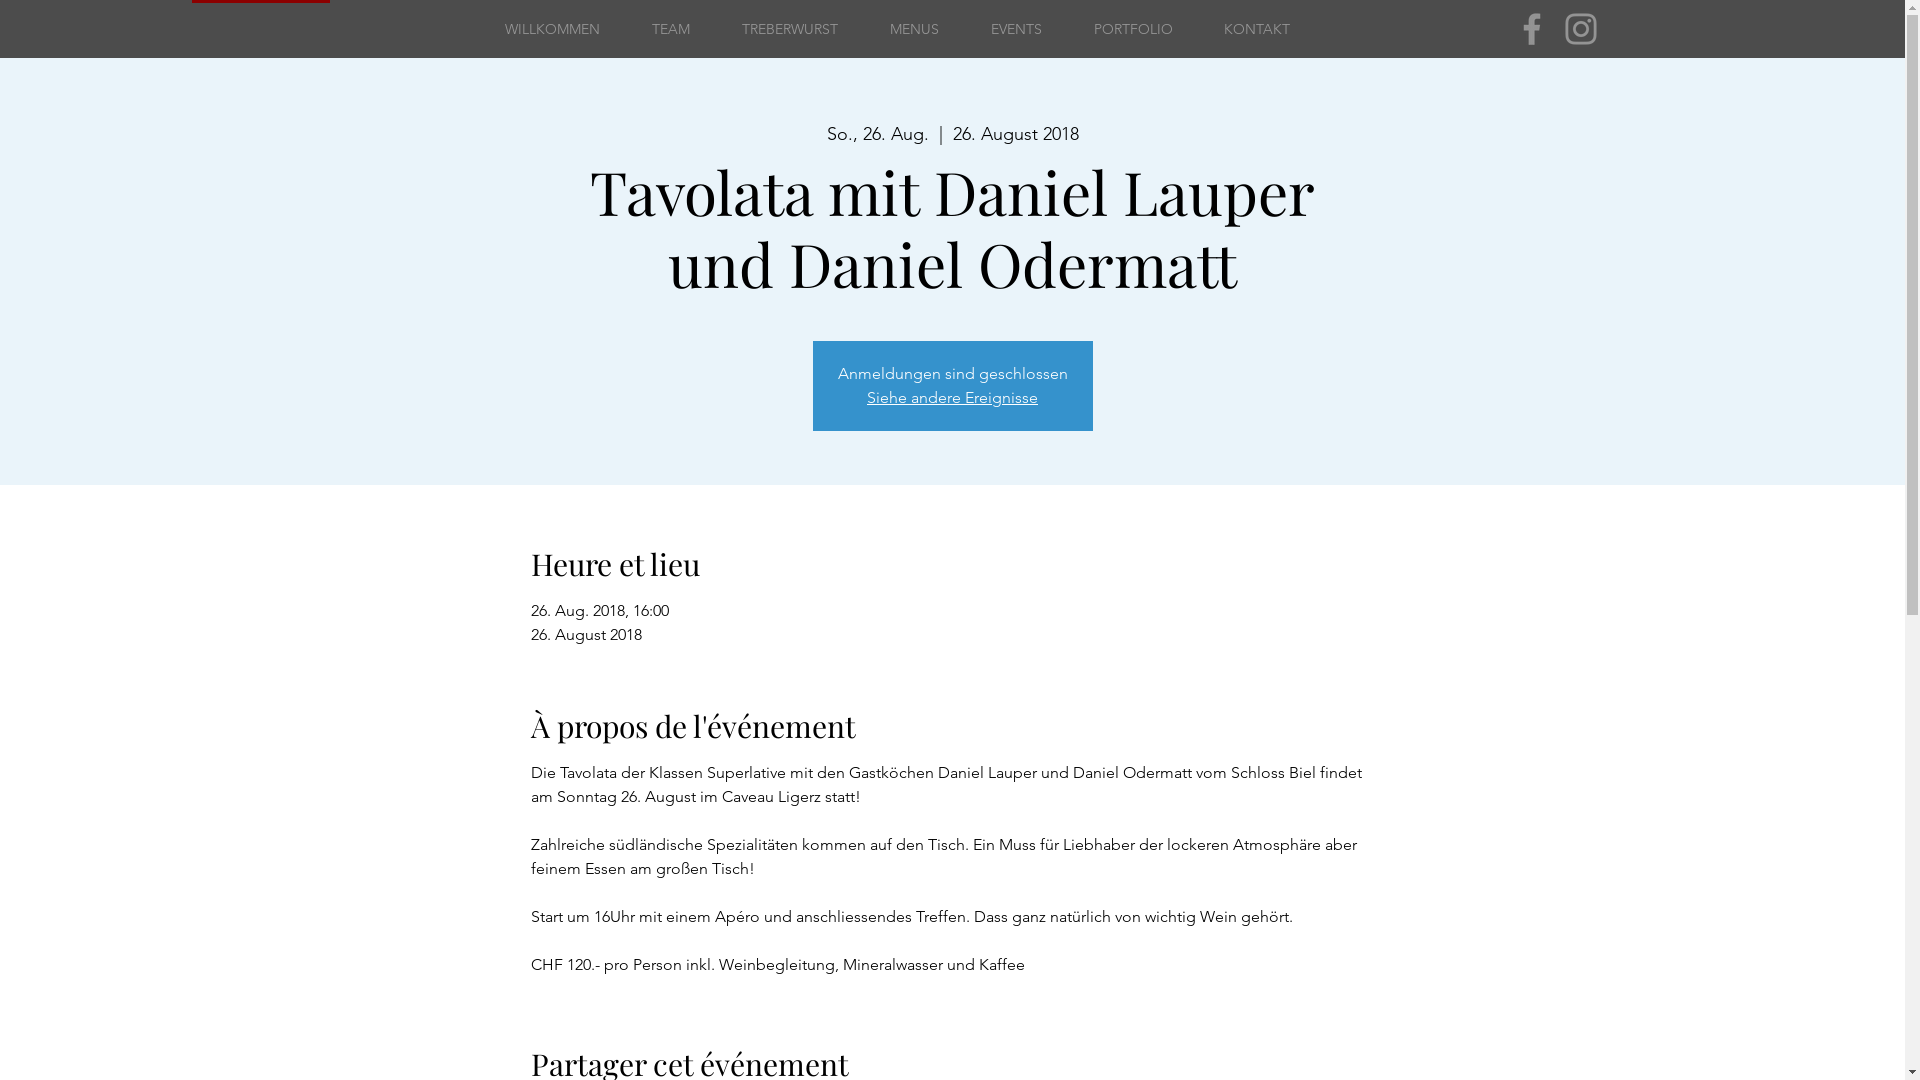 The image size is (1920, 1080). I want to click on WILLKOMMEN, so click(552, 29).